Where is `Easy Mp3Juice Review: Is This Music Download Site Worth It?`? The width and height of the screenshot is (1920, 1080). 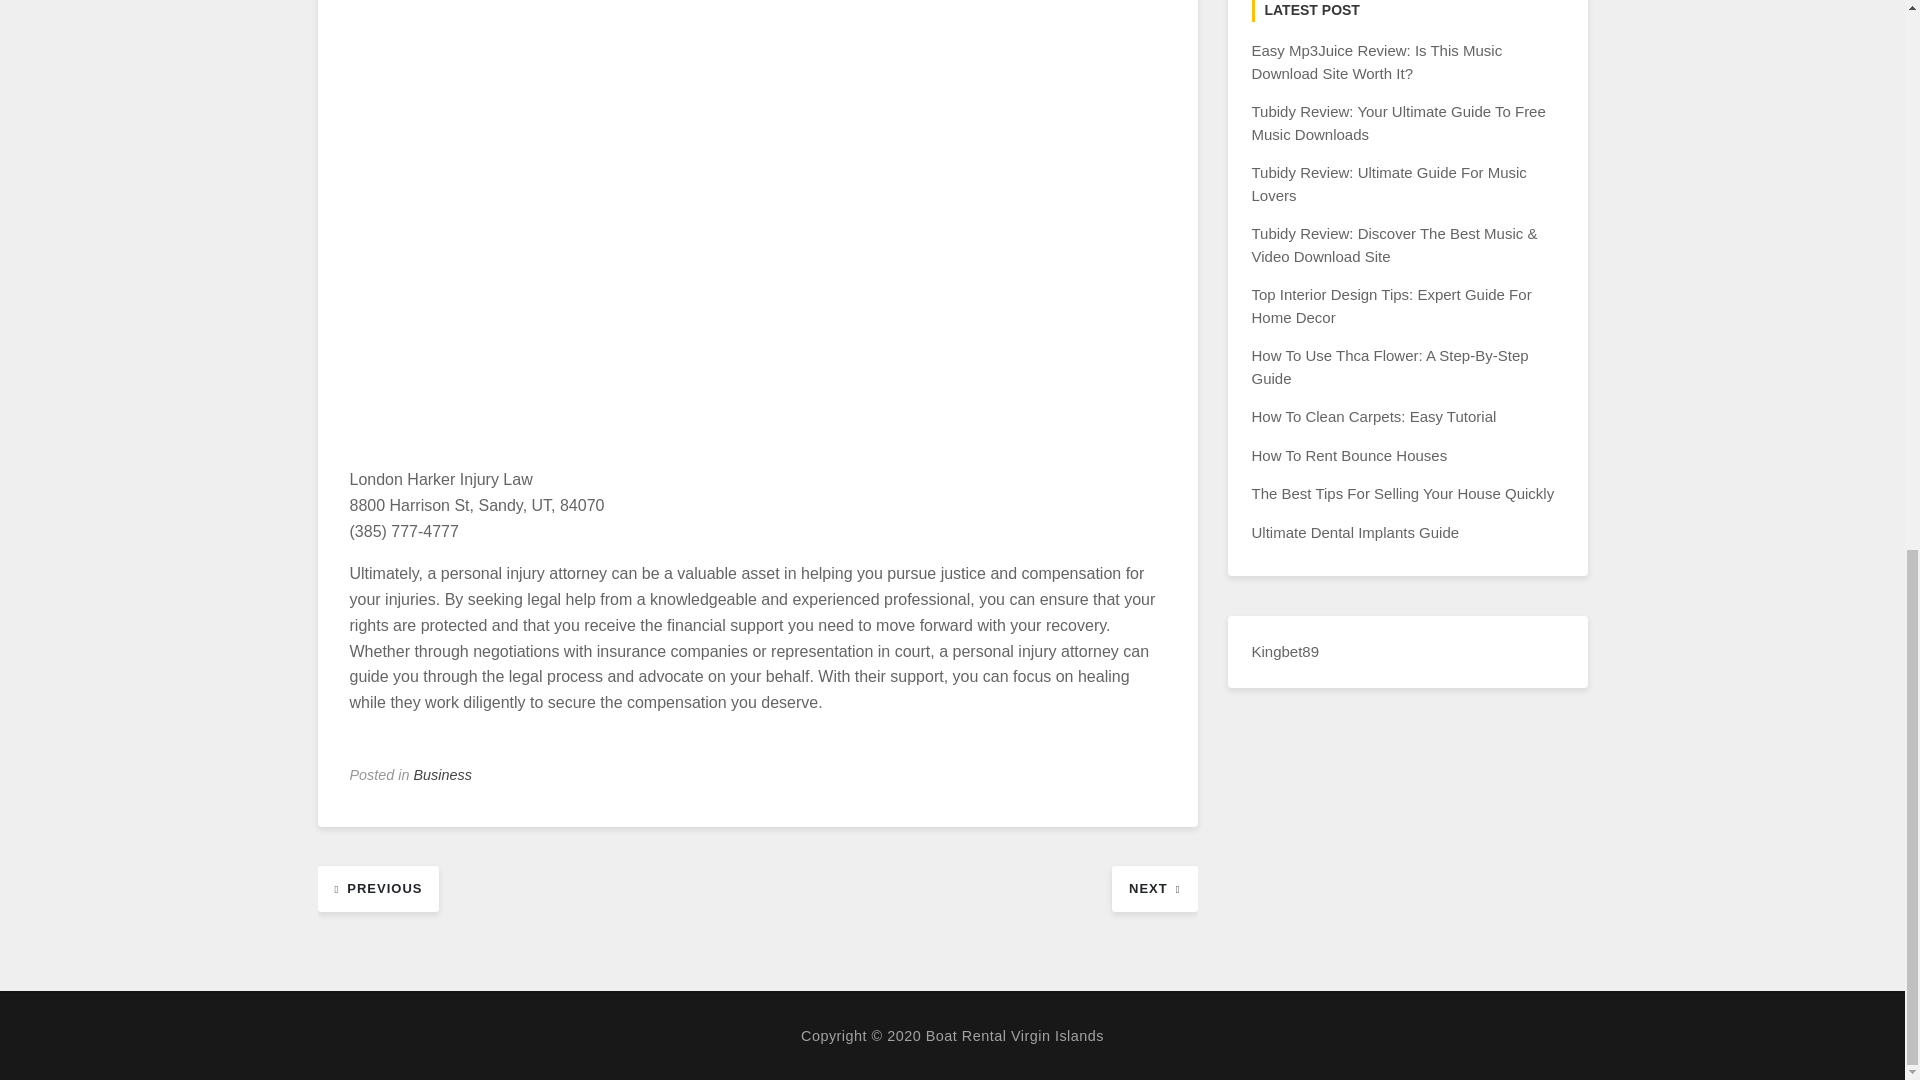 Easy Mp3Juice Review: Is This Music Download Site Worth It? is located at coordinates (1377, 62).